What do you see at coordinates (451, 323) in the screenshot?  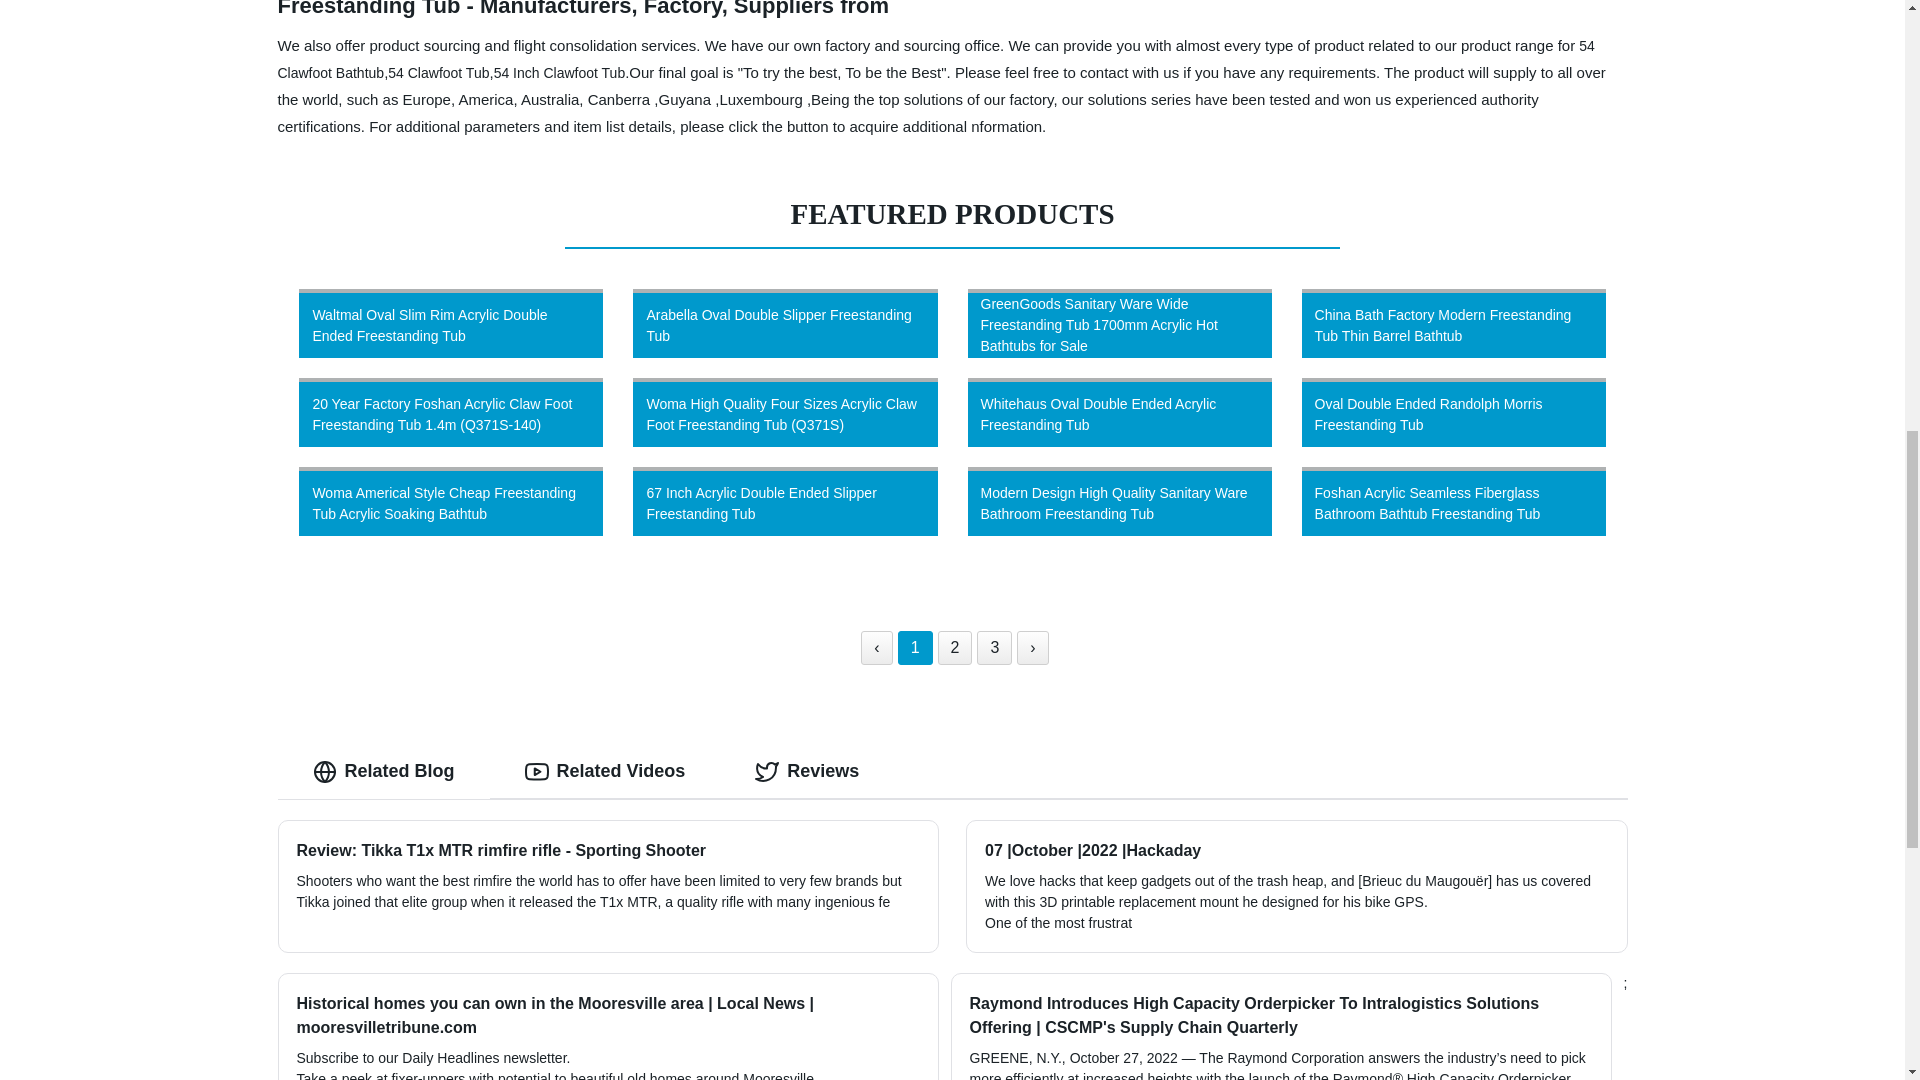 I see `Waltmal Oval Slim Rim Acrylic Double Ended Freestanding Tub` at bounding box center [451, 323].